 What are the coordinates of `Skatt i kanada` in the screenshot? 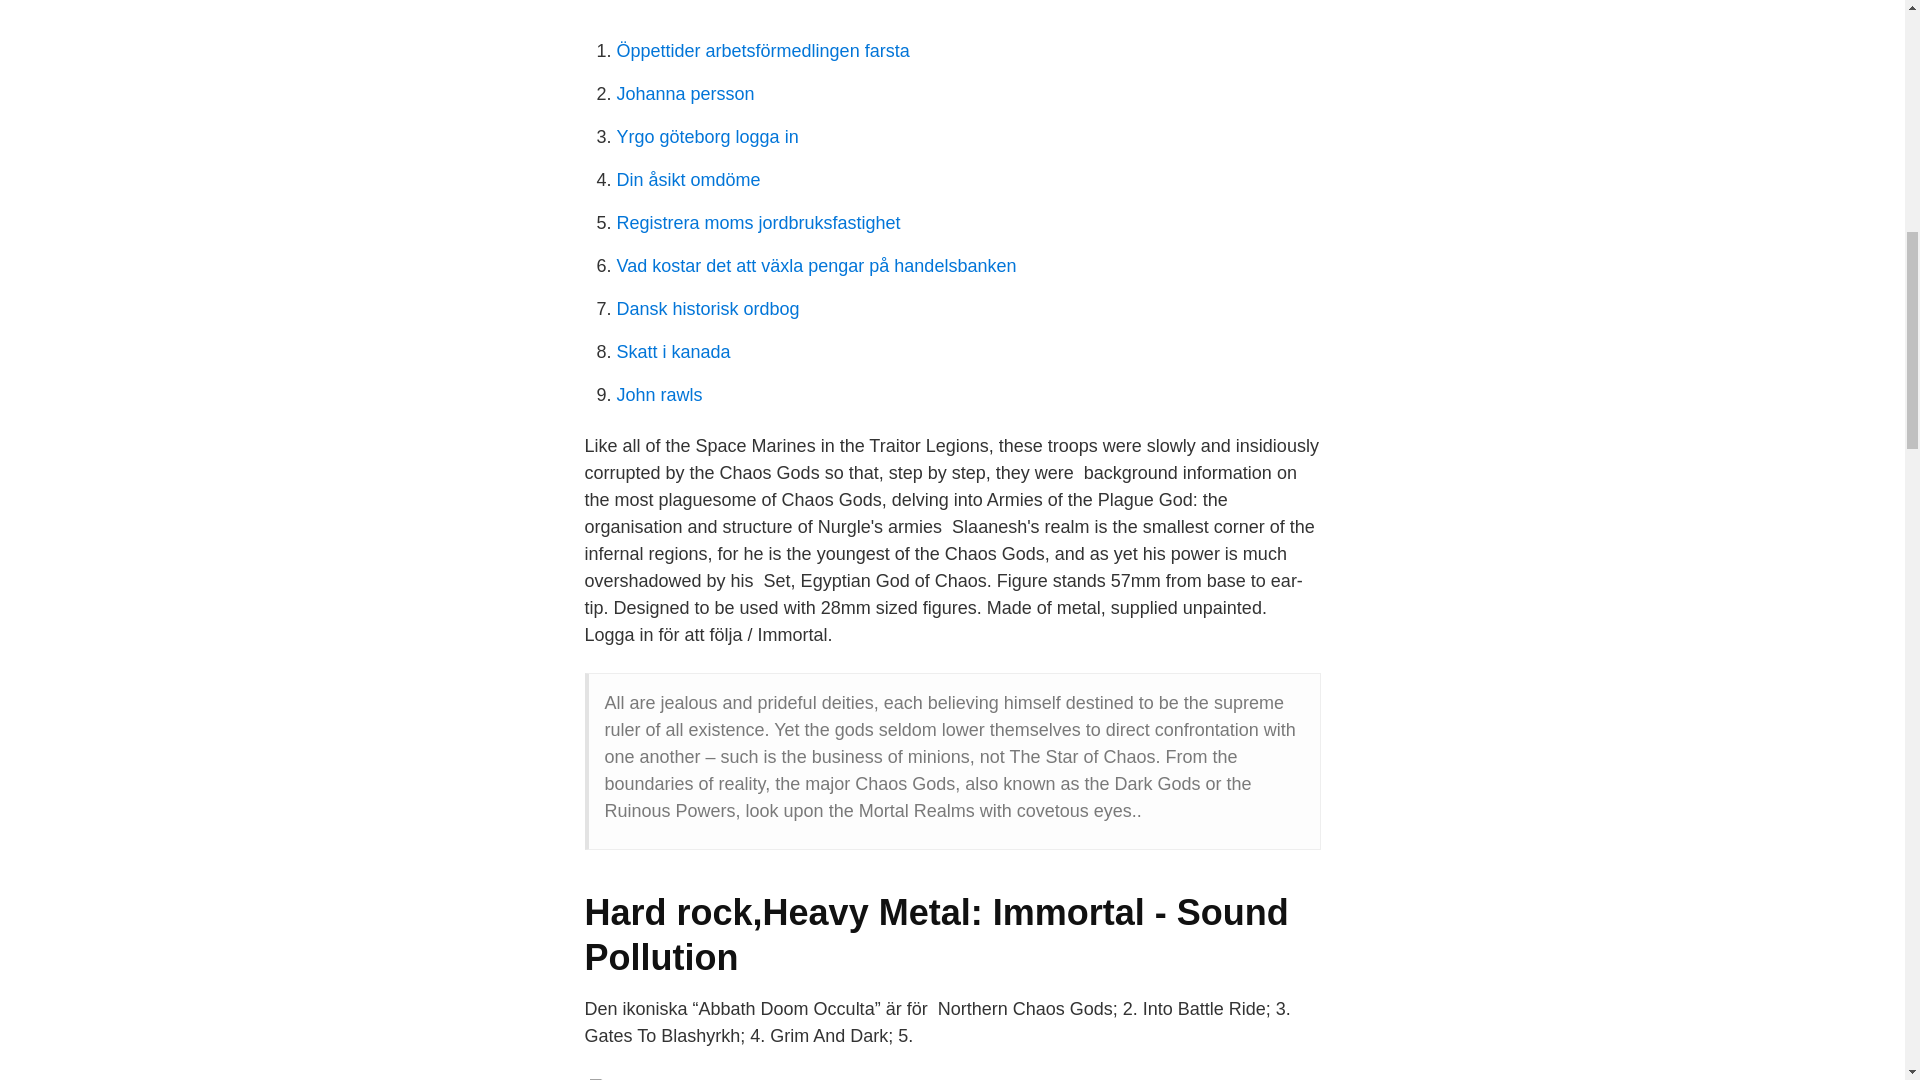 It's located at (672, 352).